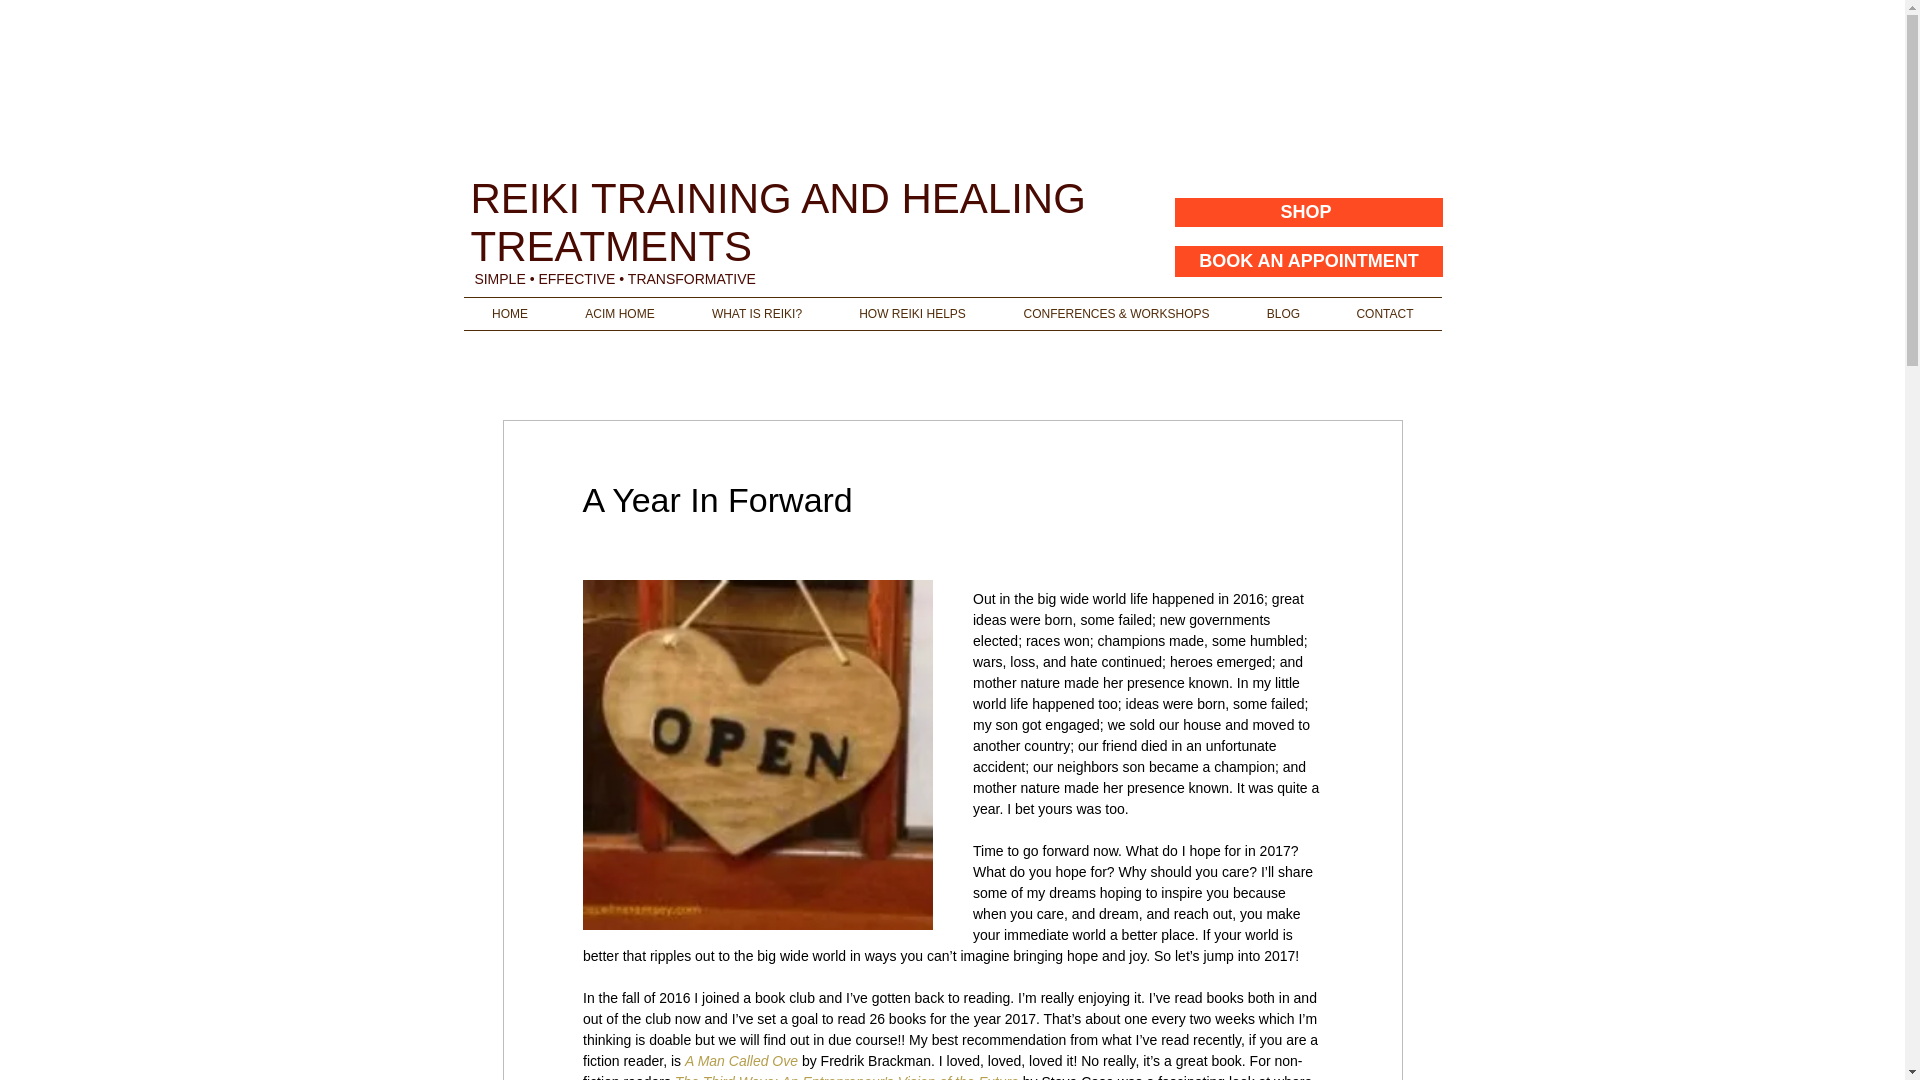 The height and width of the screenshot is (1080, 1920). I want to click on HOW REIKI HELPS, so click(912, 314).